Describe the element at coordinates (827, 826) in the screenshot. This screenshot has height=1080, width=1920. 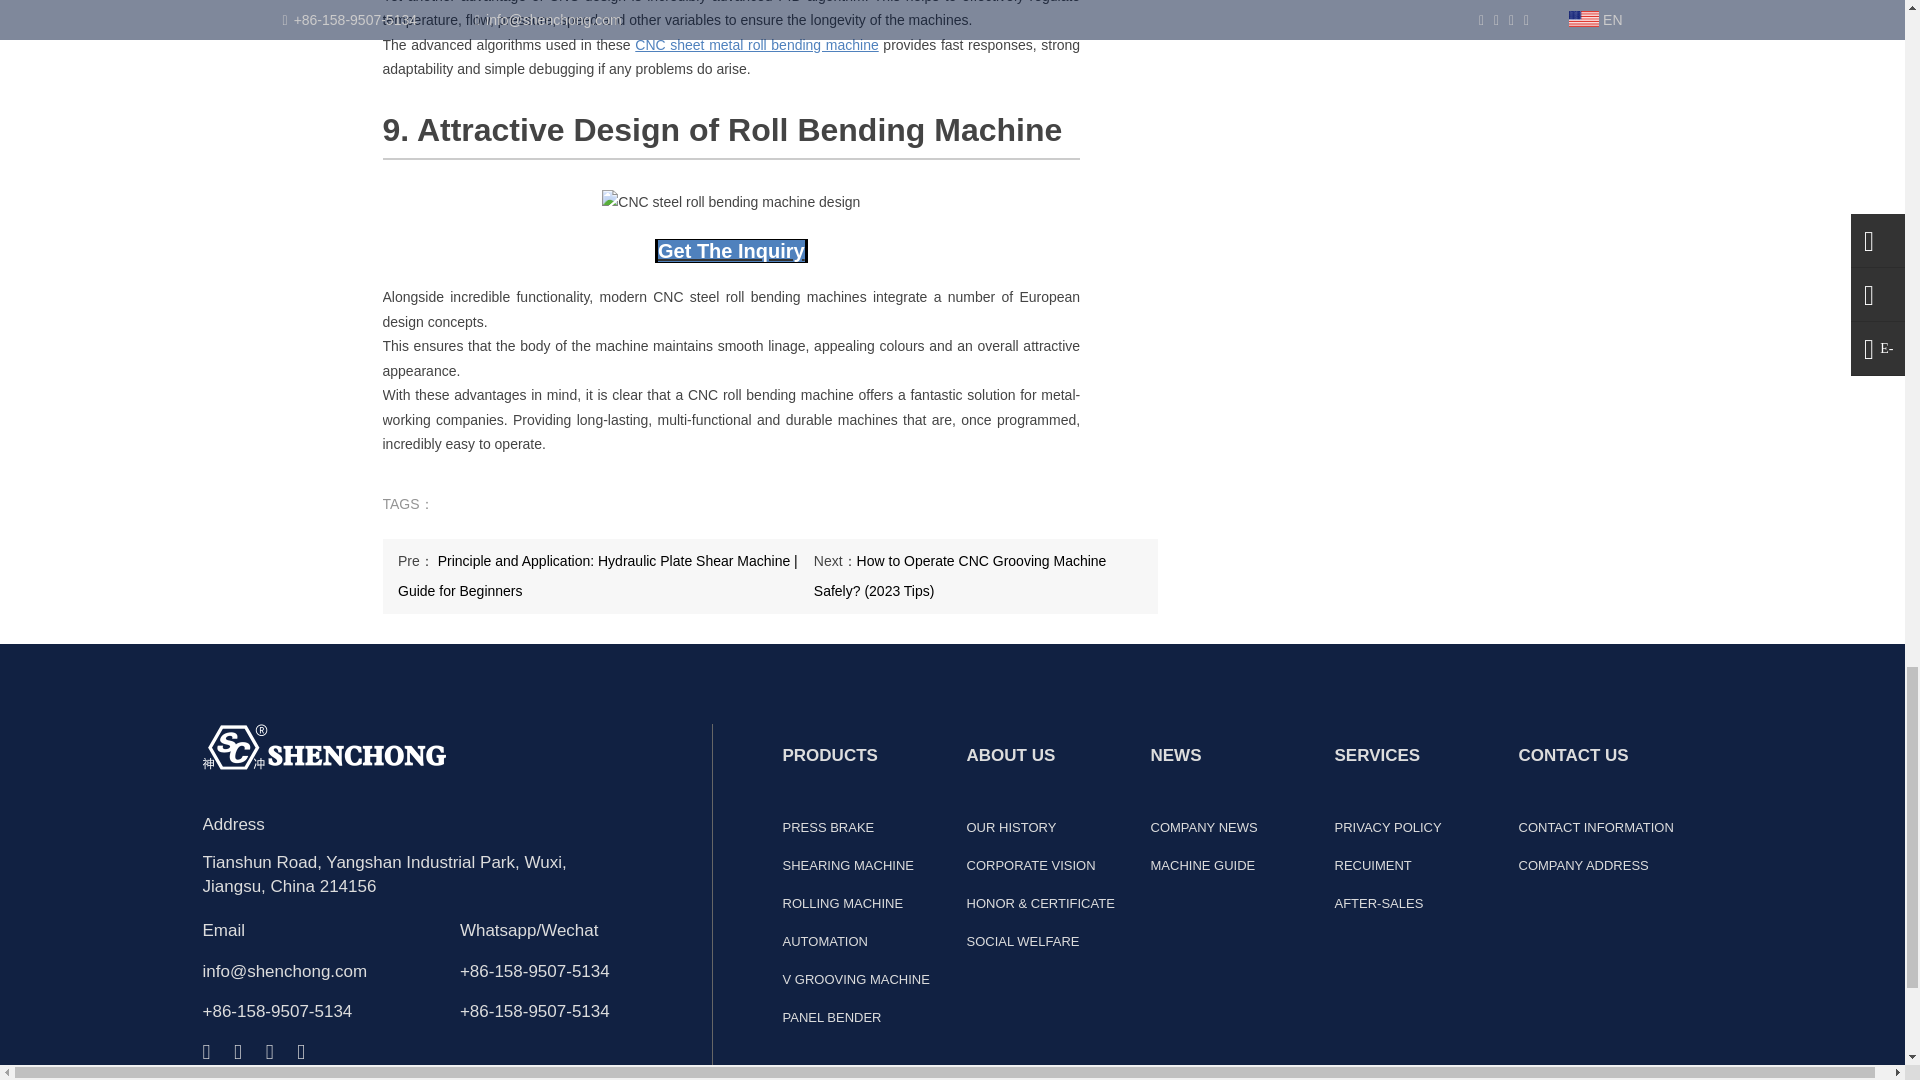
I see `PRESS BRAKE` at that location.